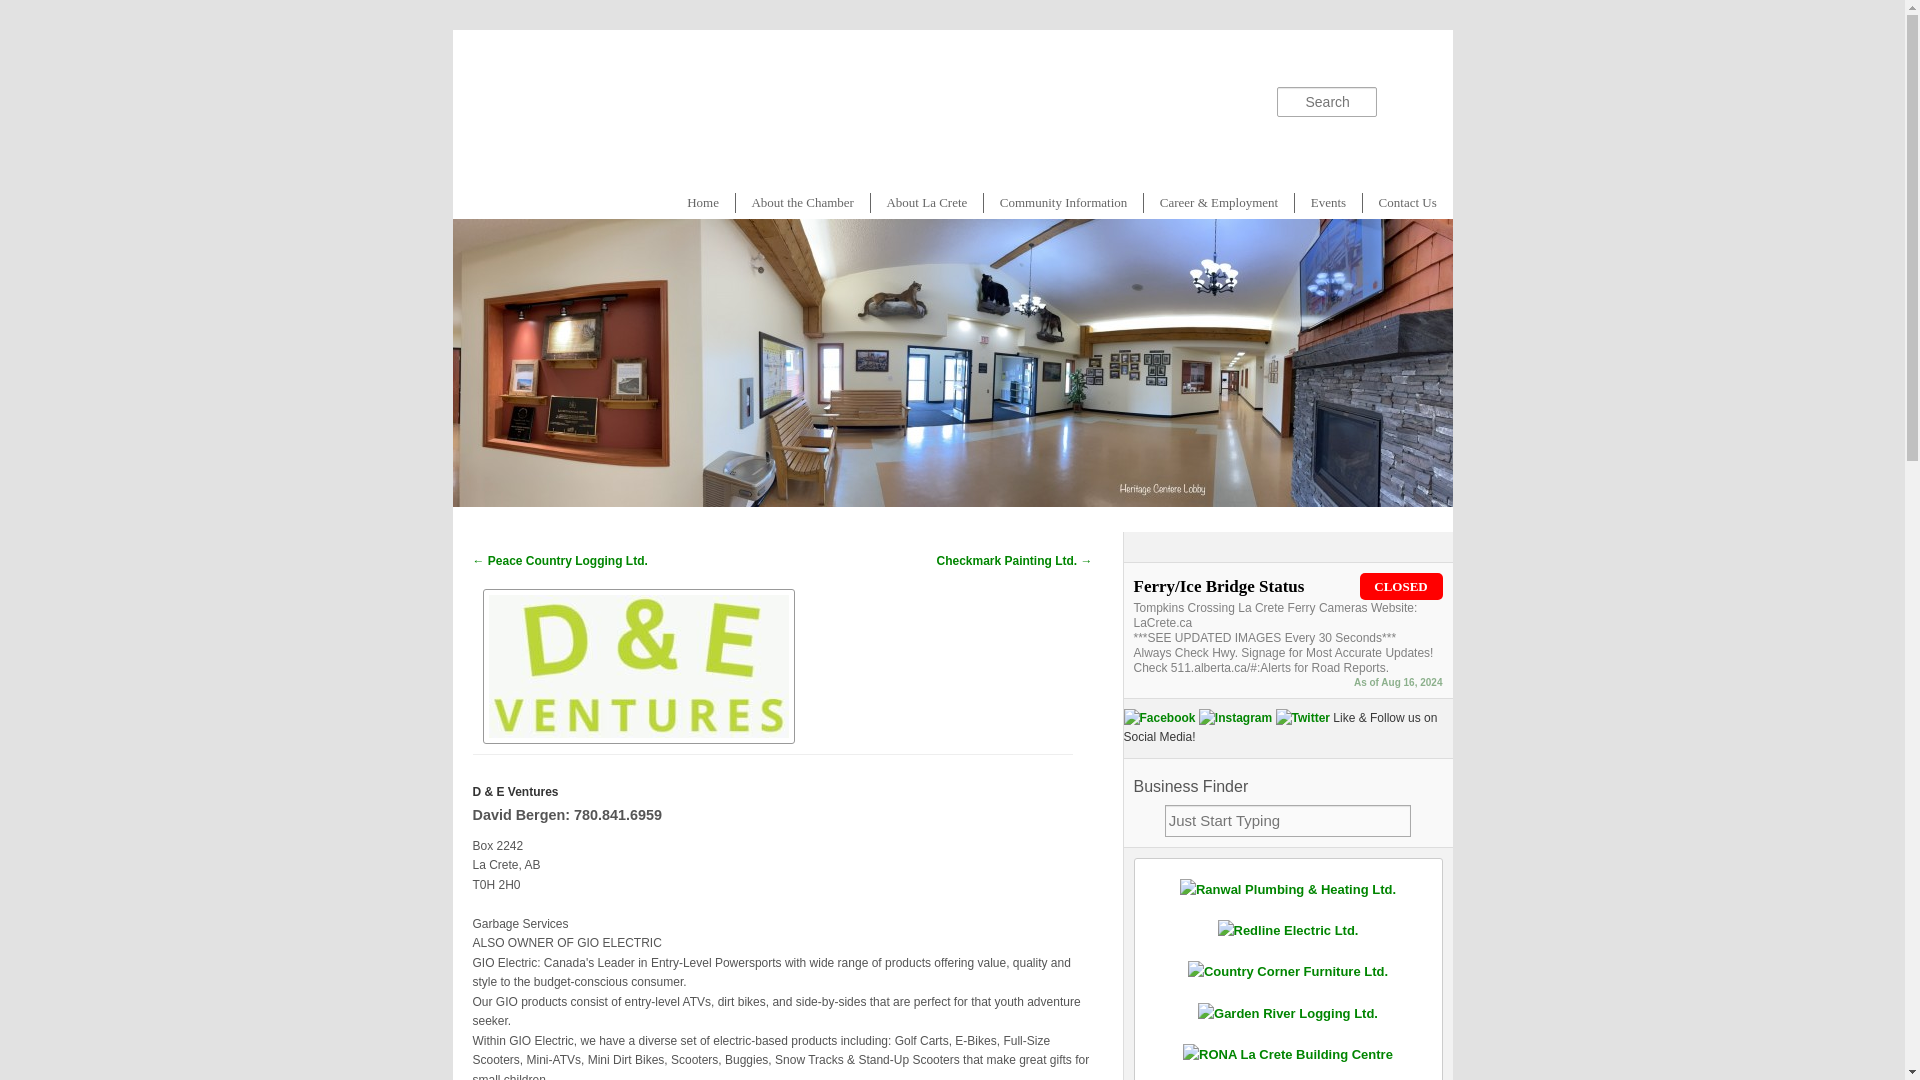 The height and width of the screenshot is (1080, 1920). I want to click on About La Crete, so click(927, 202).